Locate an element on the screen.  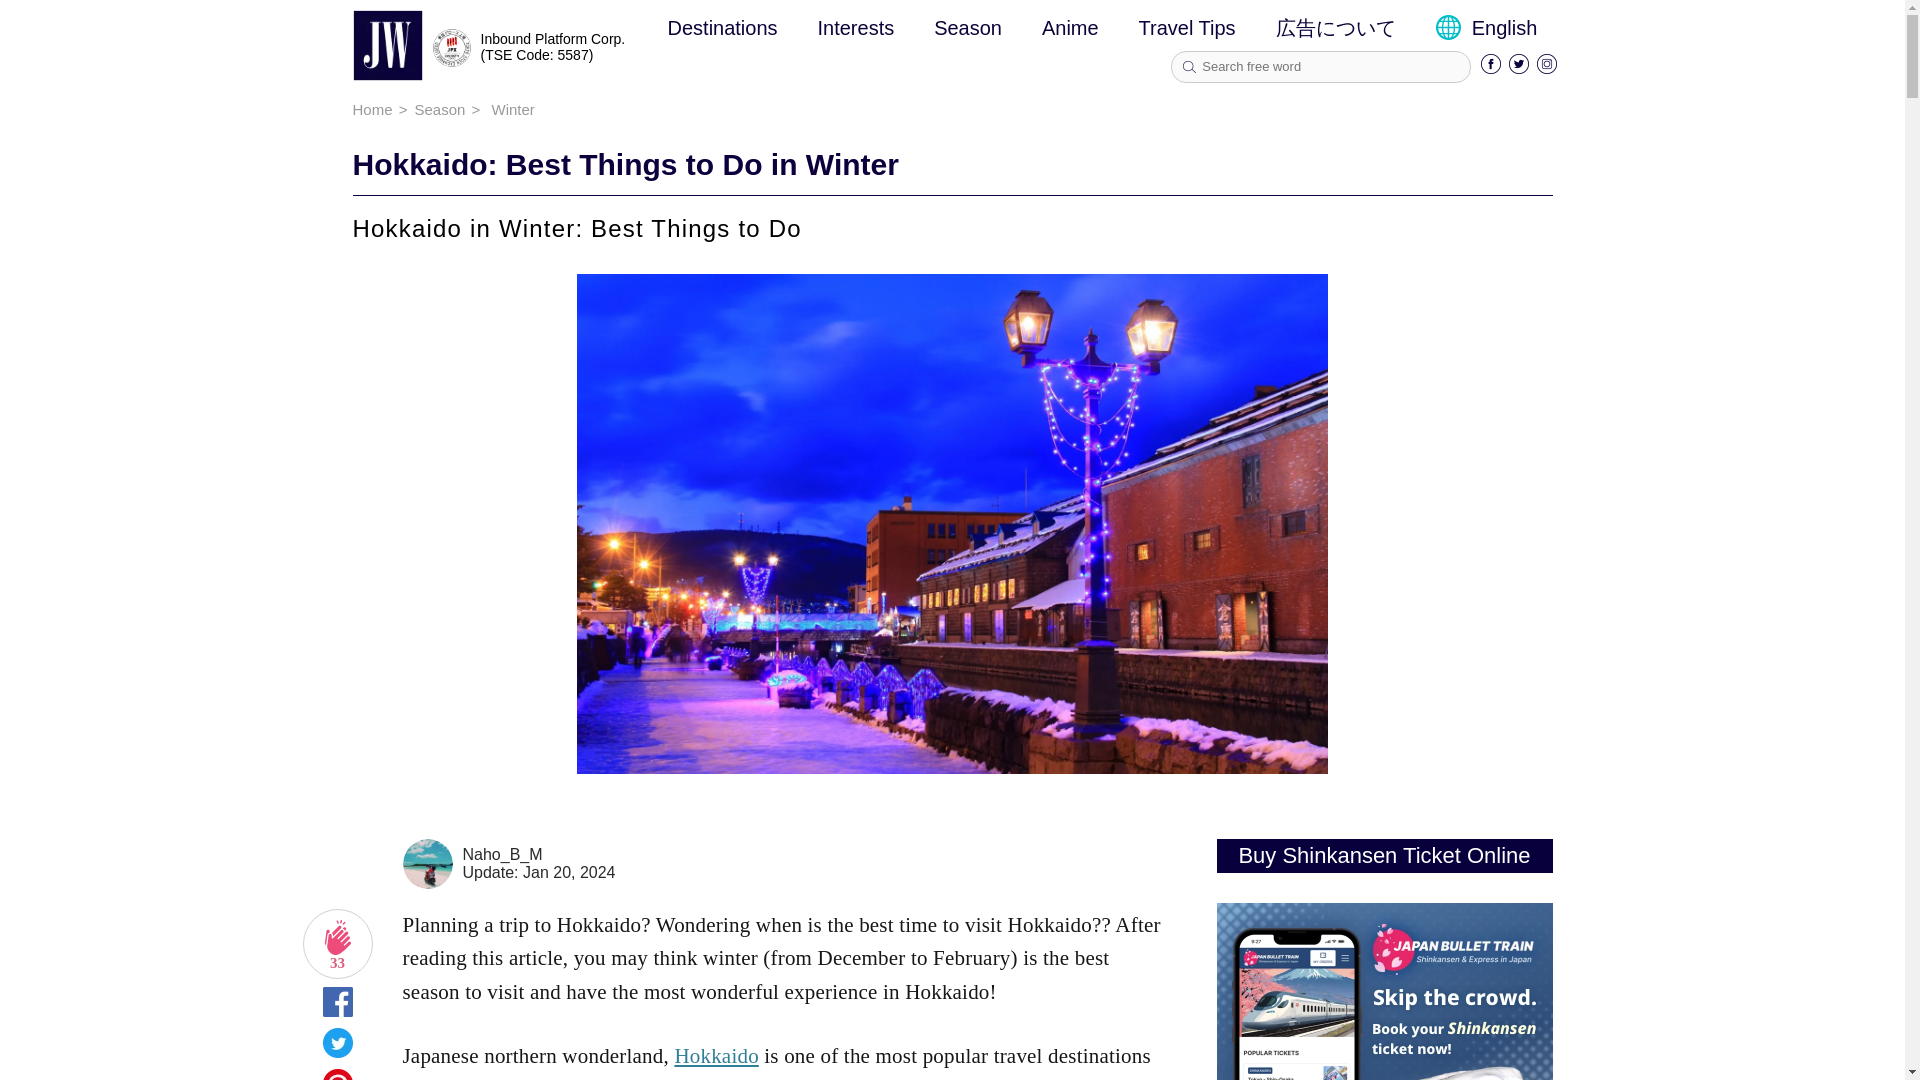
Destinations is located at coordinates (722, 28).